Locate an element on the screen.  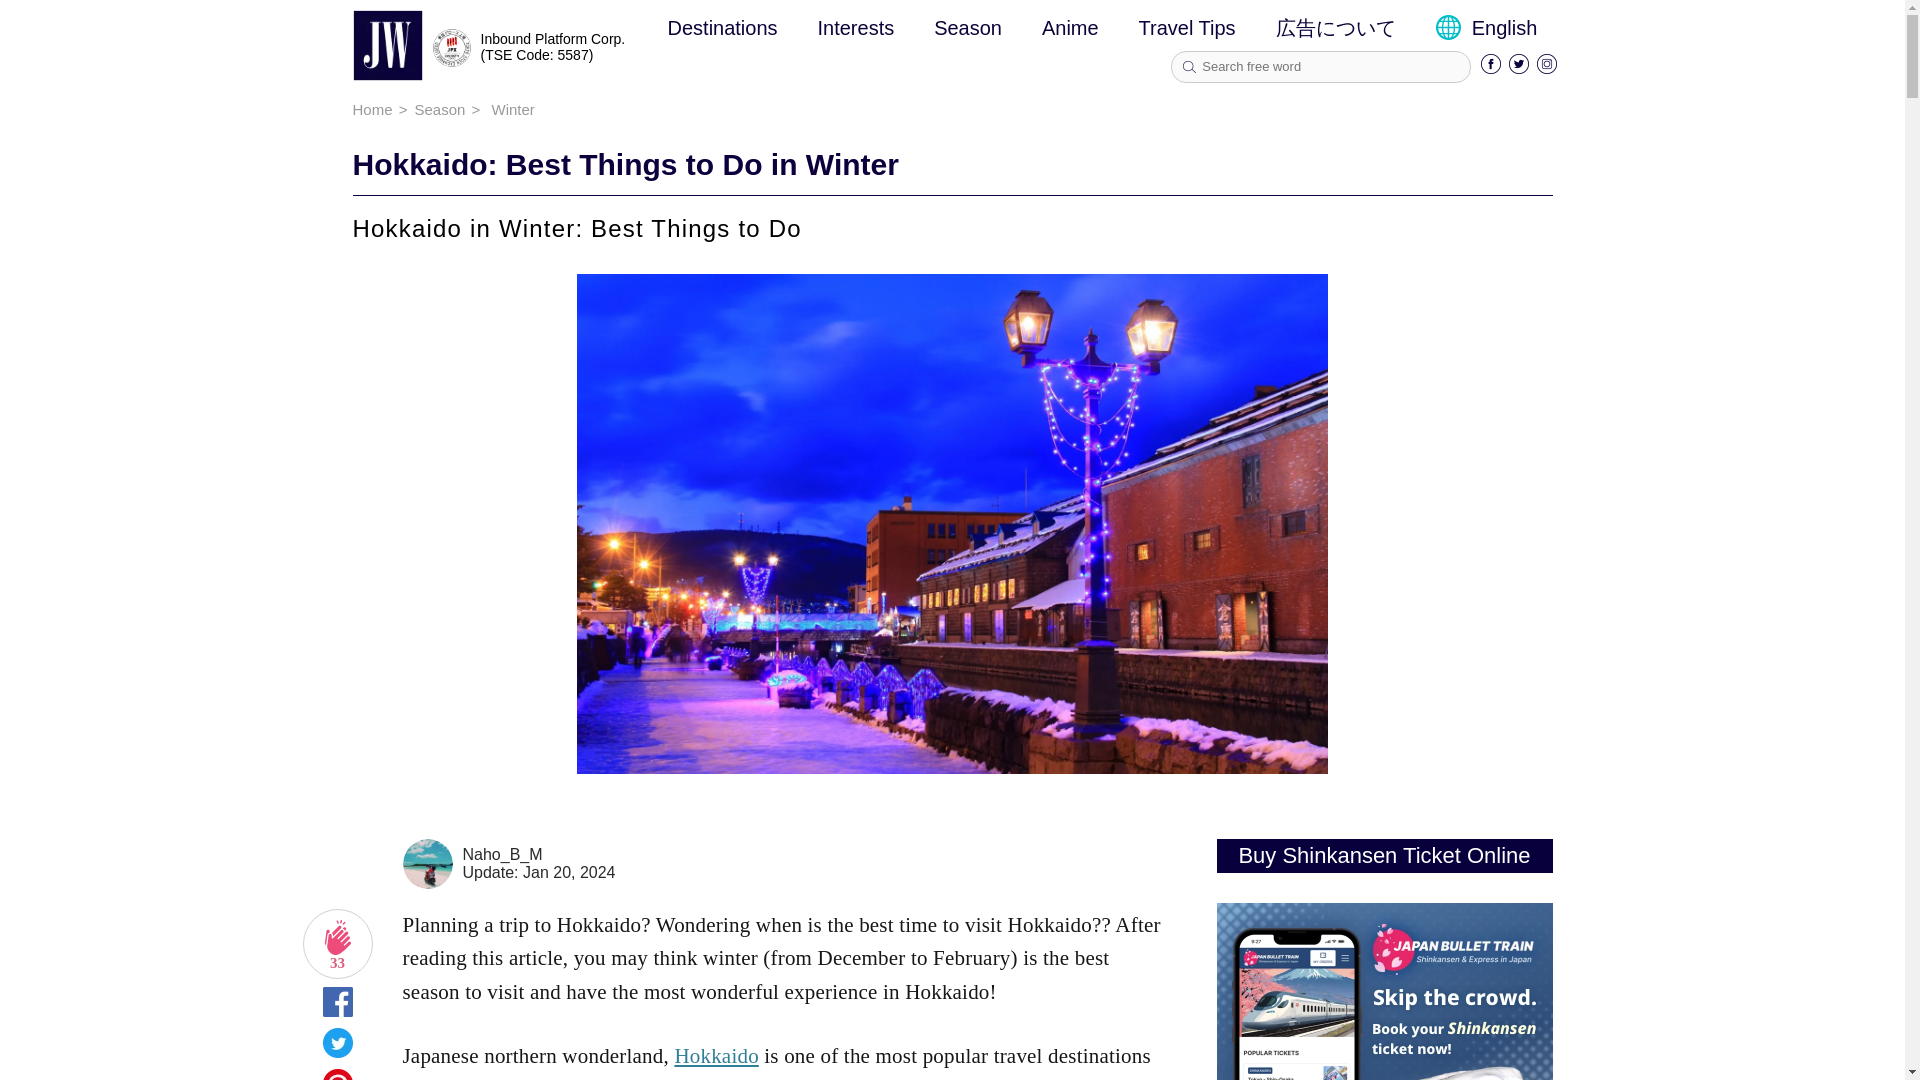
Destinations is located at coordinates (722, 28).